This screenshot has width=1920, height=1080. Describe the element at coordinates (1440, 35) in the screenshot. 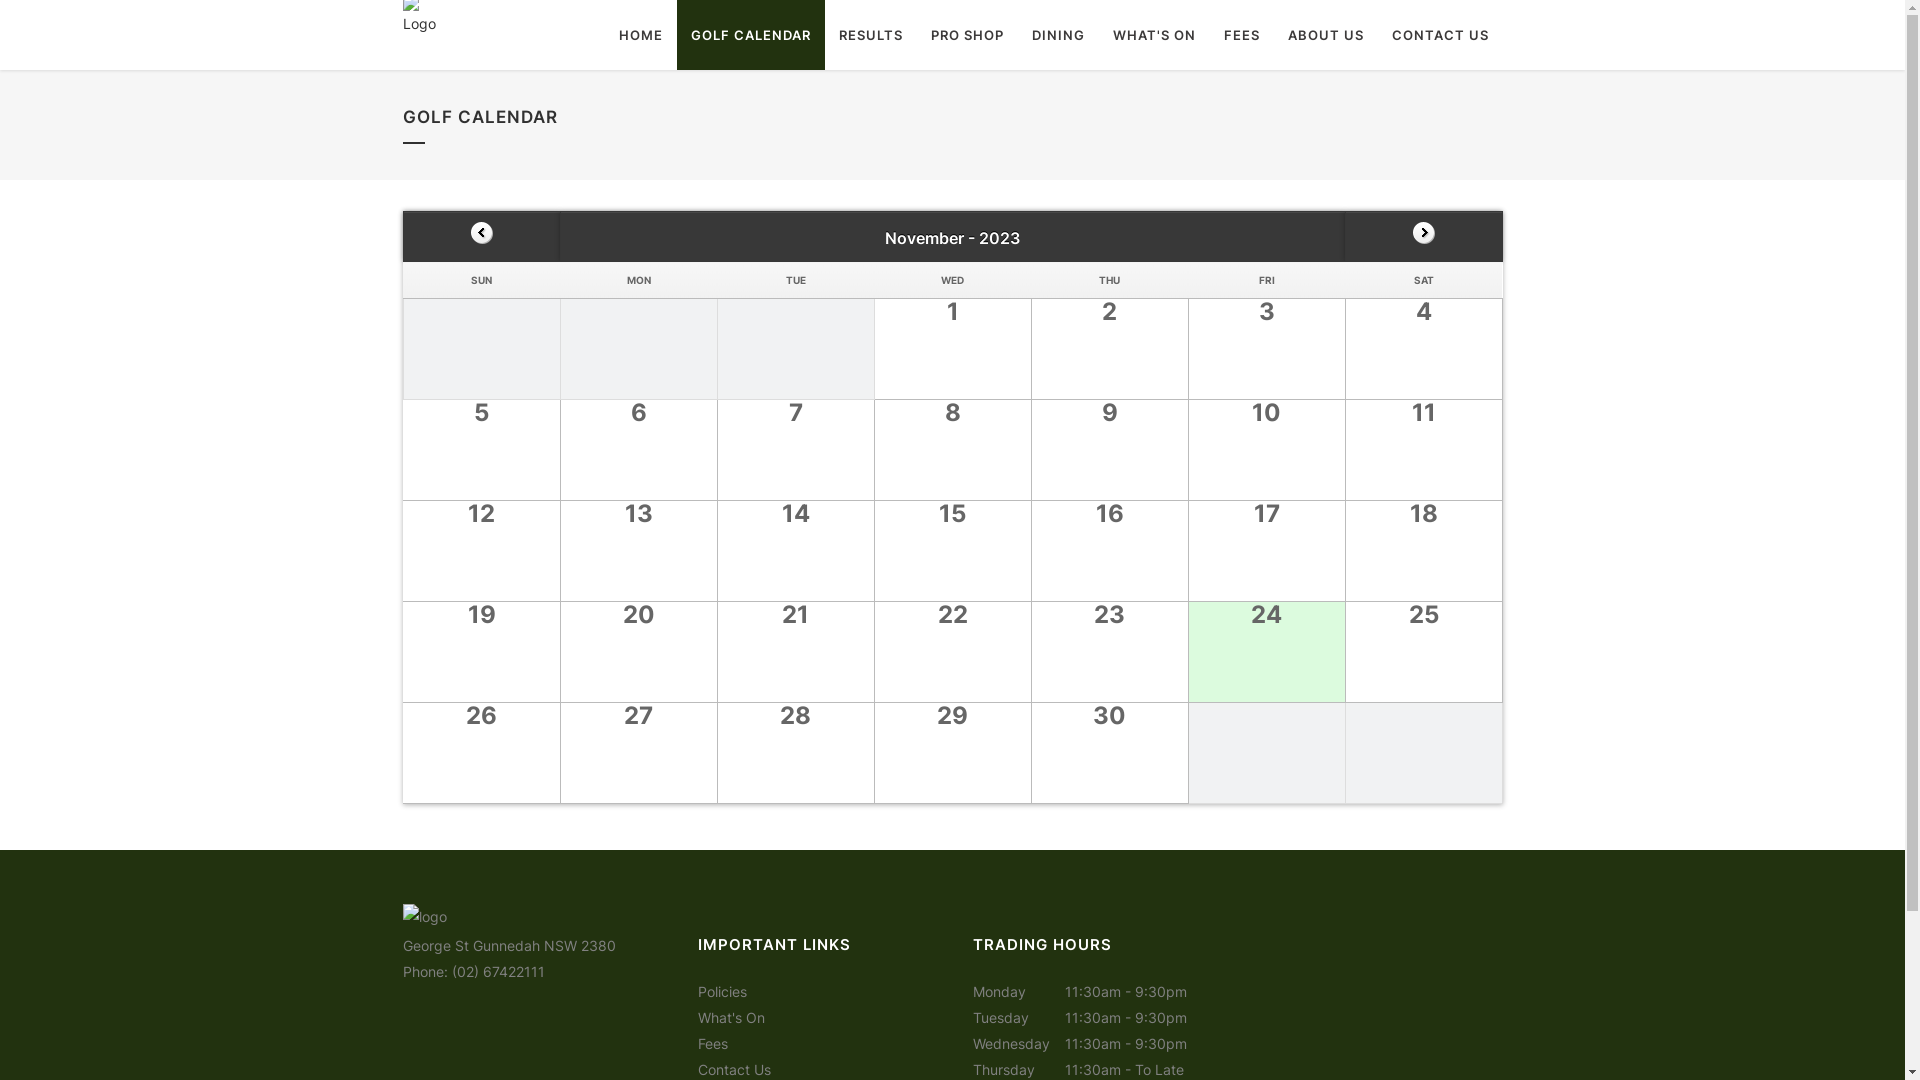

I see `CONTACT US` at that location.